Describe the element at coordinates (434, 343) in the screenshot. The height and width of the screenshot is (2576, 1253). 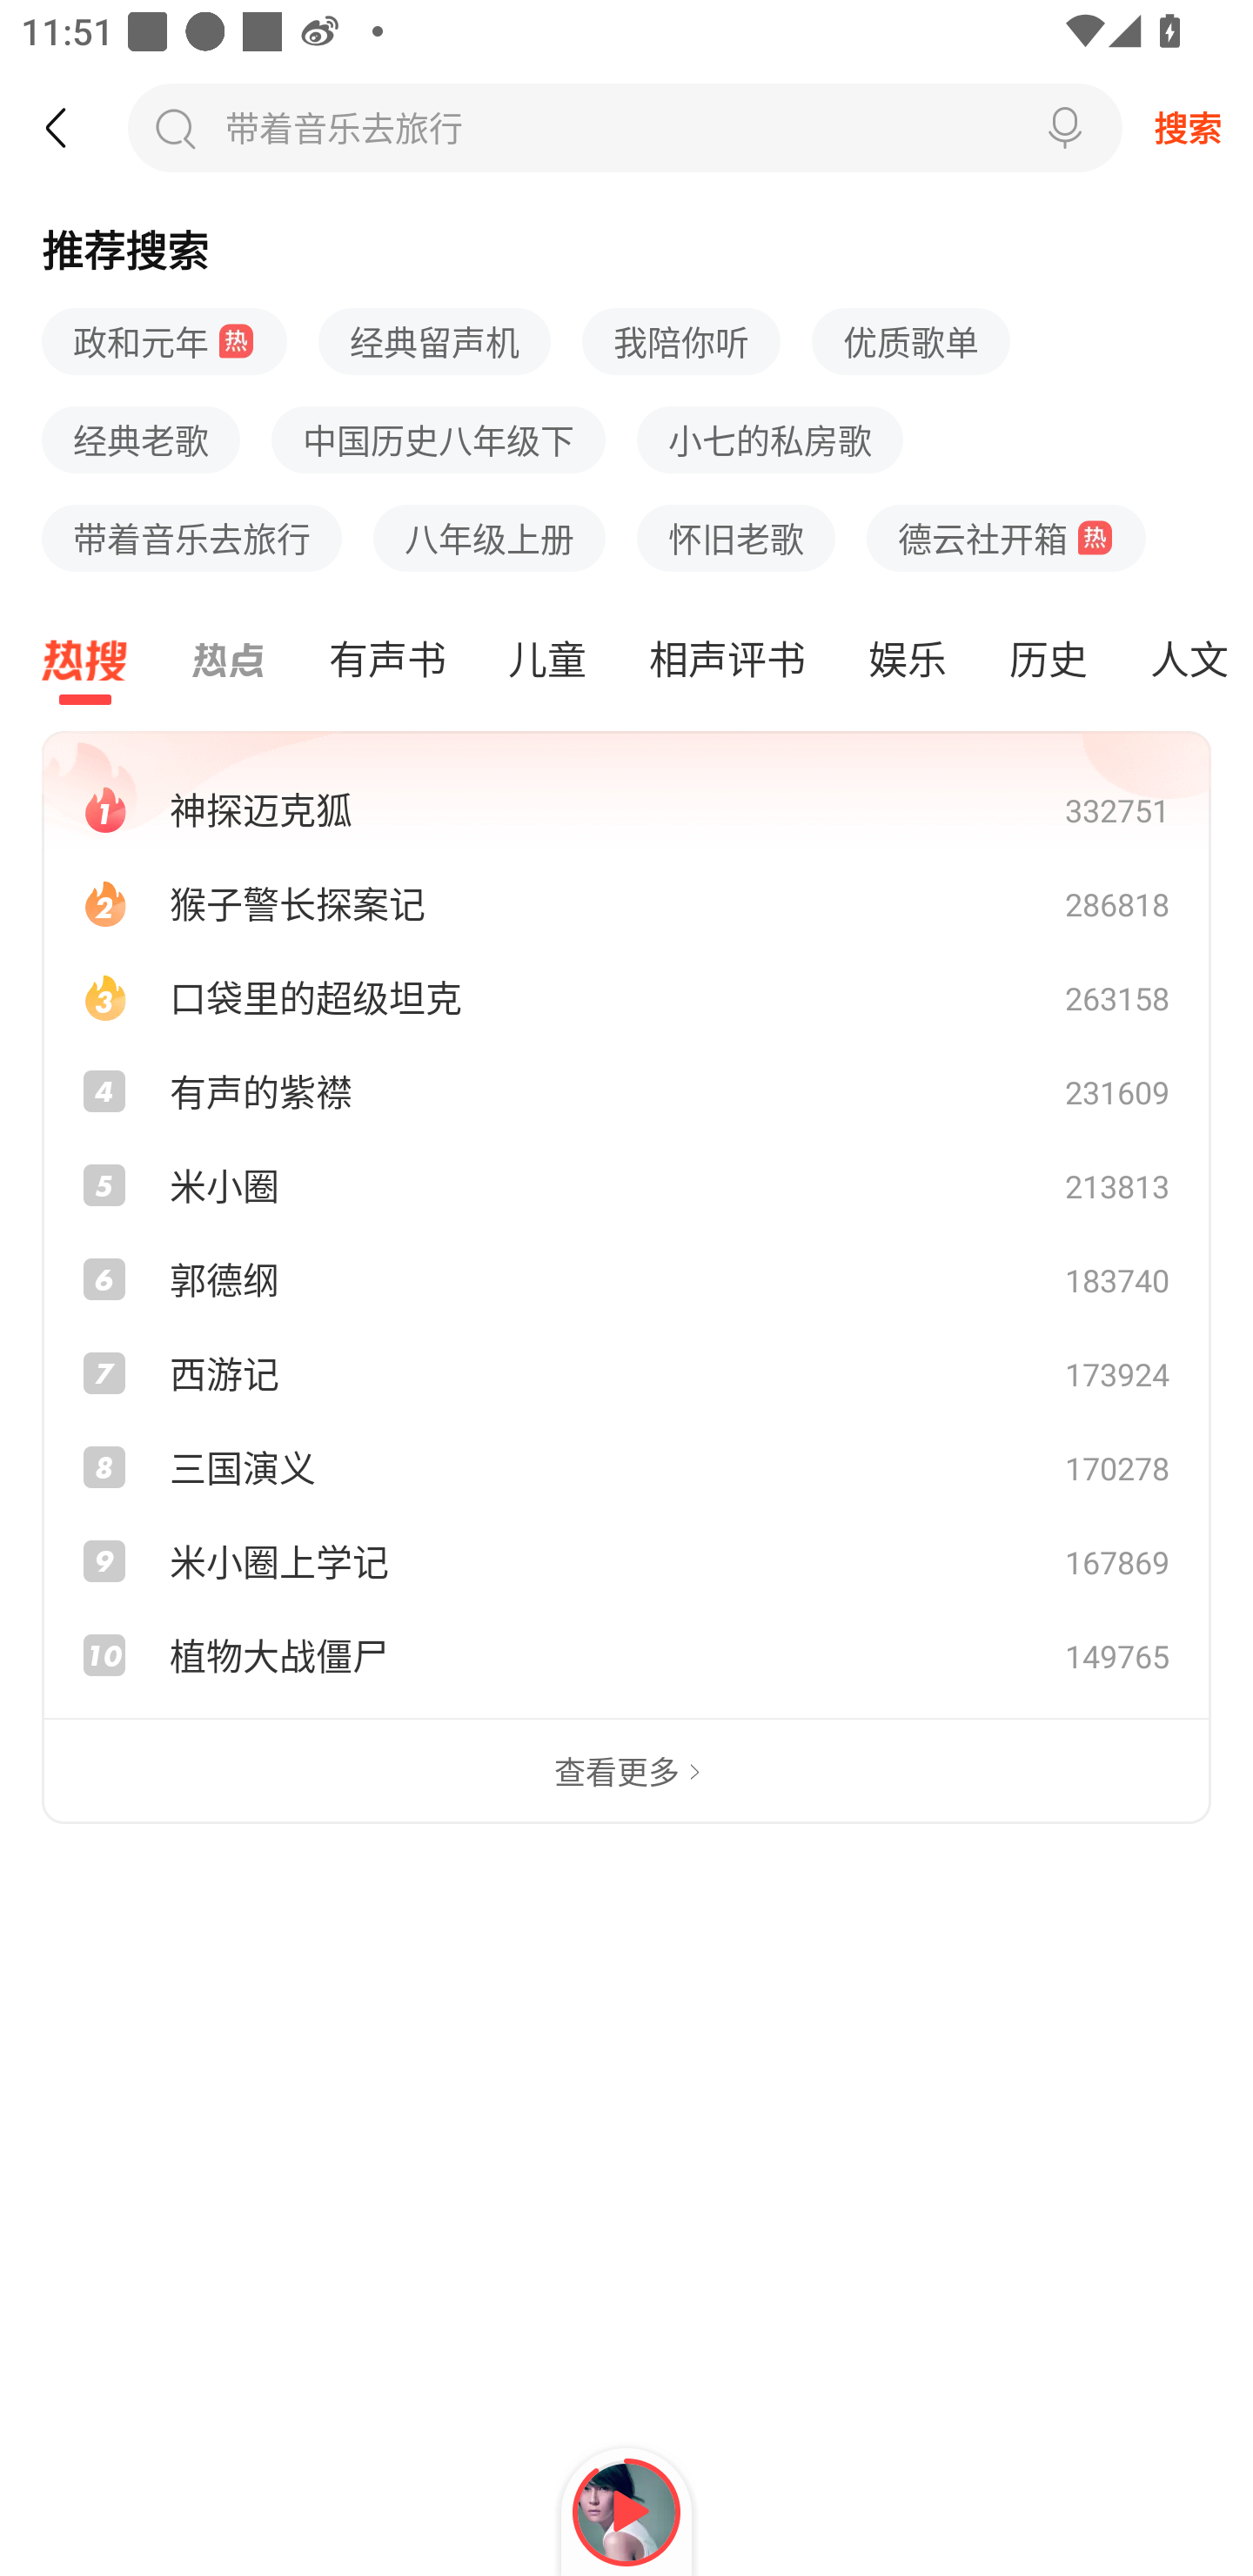
I see `经典留声机` at that location.